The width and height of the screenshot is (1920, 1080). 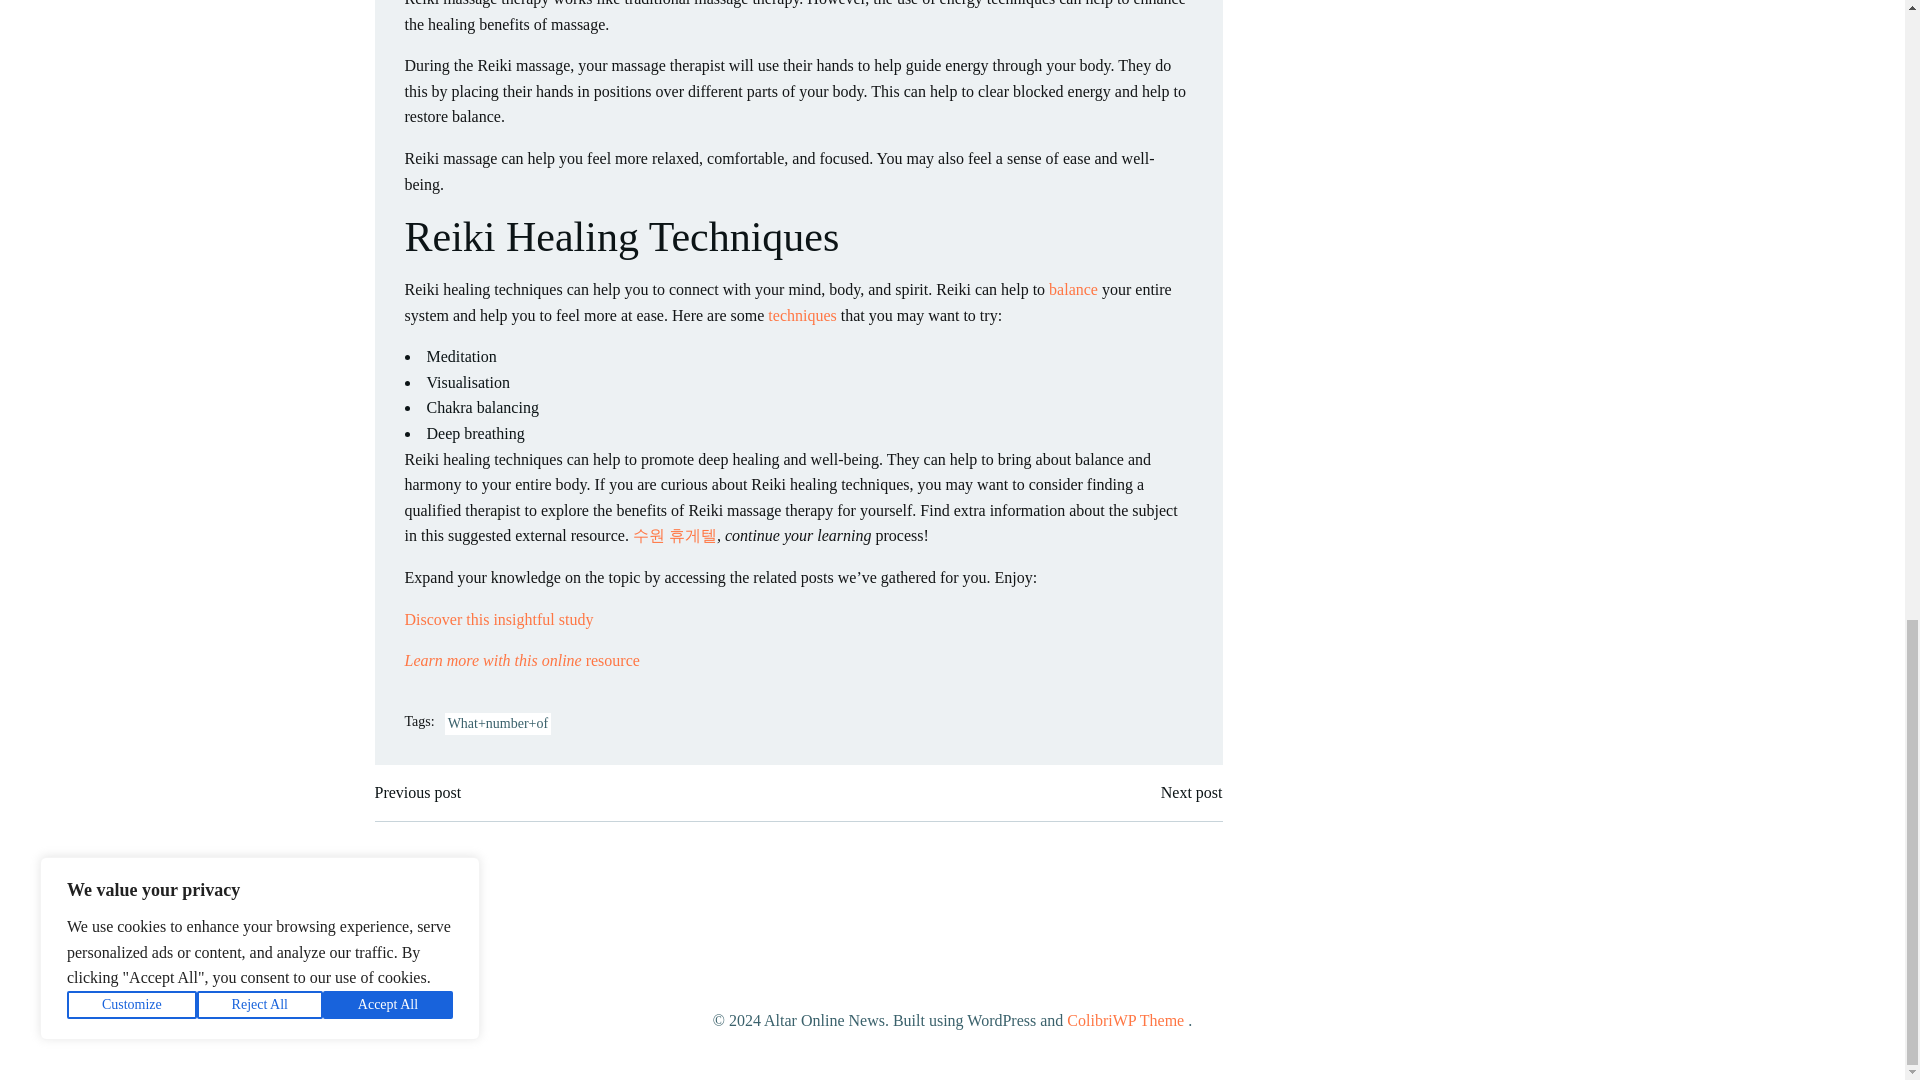 What do you see at coordinates (417, 792) in the screenshot?
I see `Previous post` at bounding box center [417, 792].